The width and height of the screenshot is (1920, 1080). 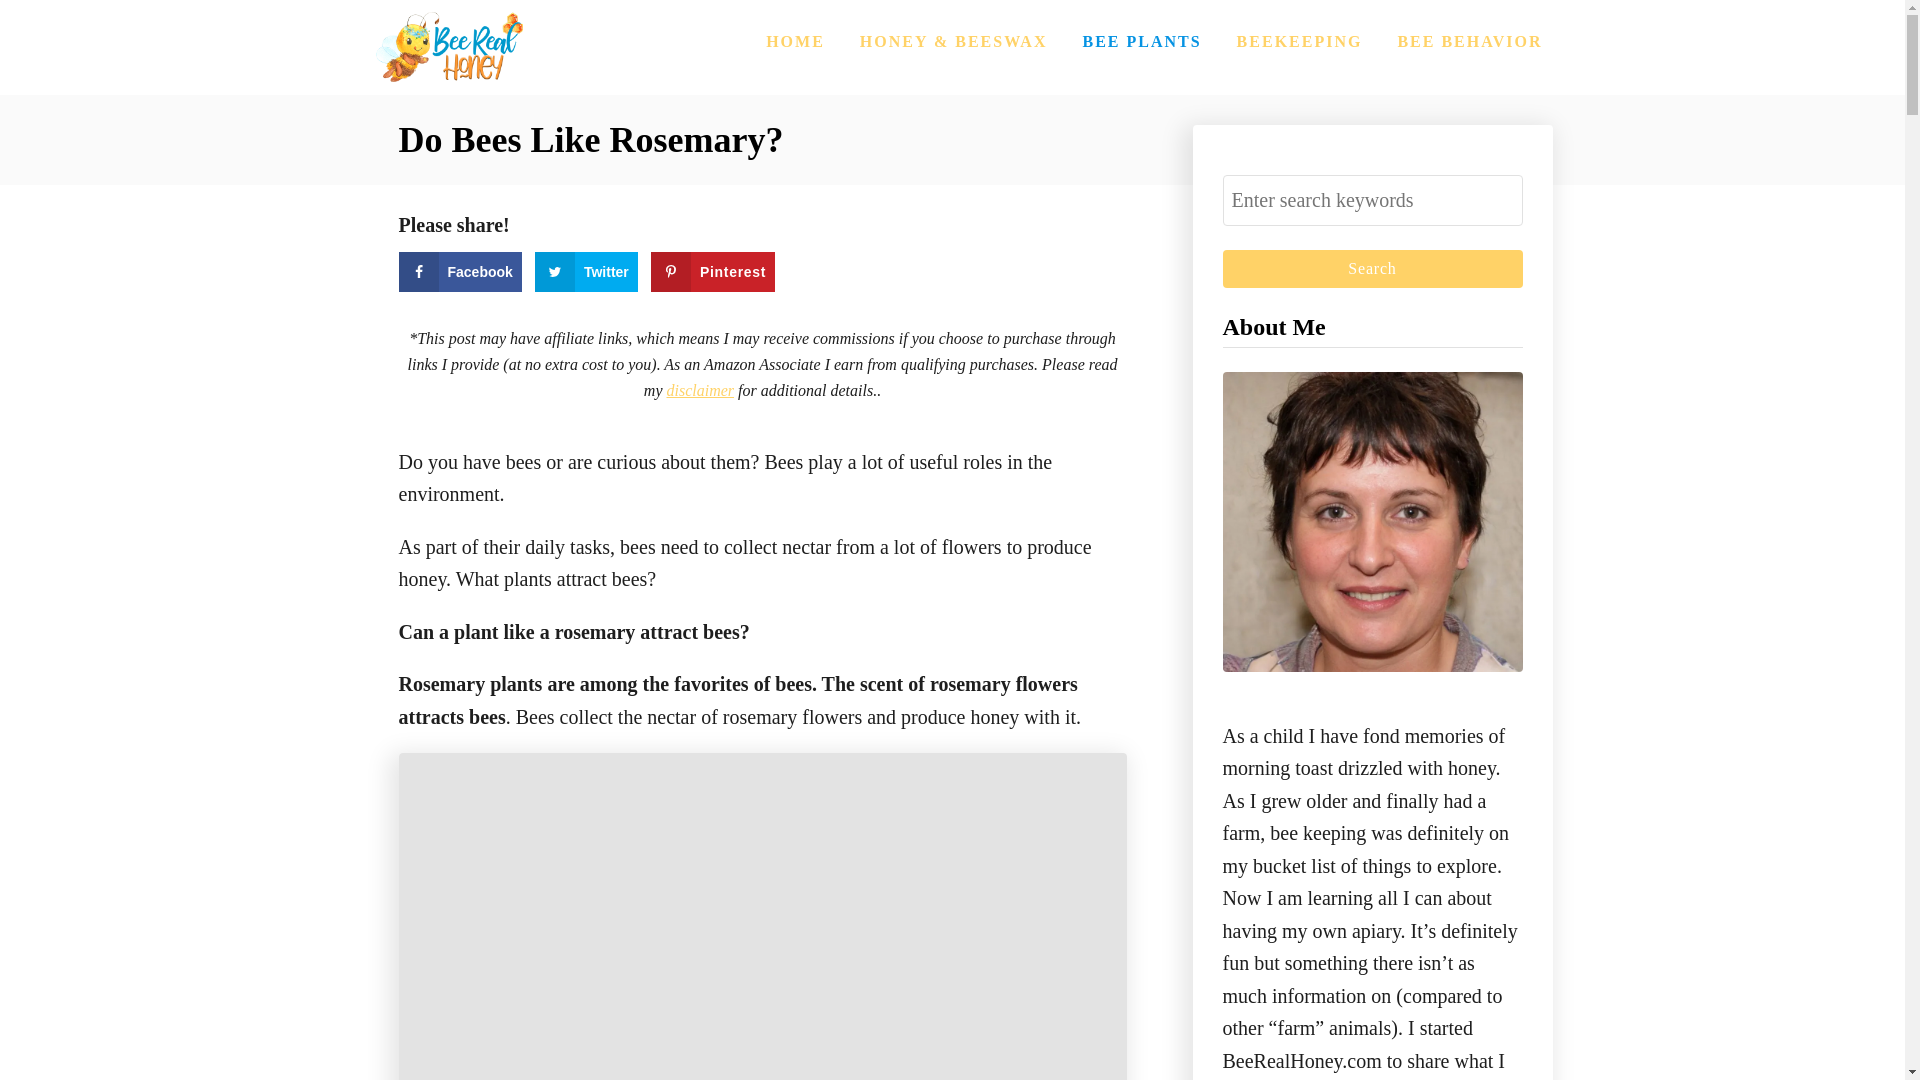 I want to click on Twitter, so click(x=586, y=271).